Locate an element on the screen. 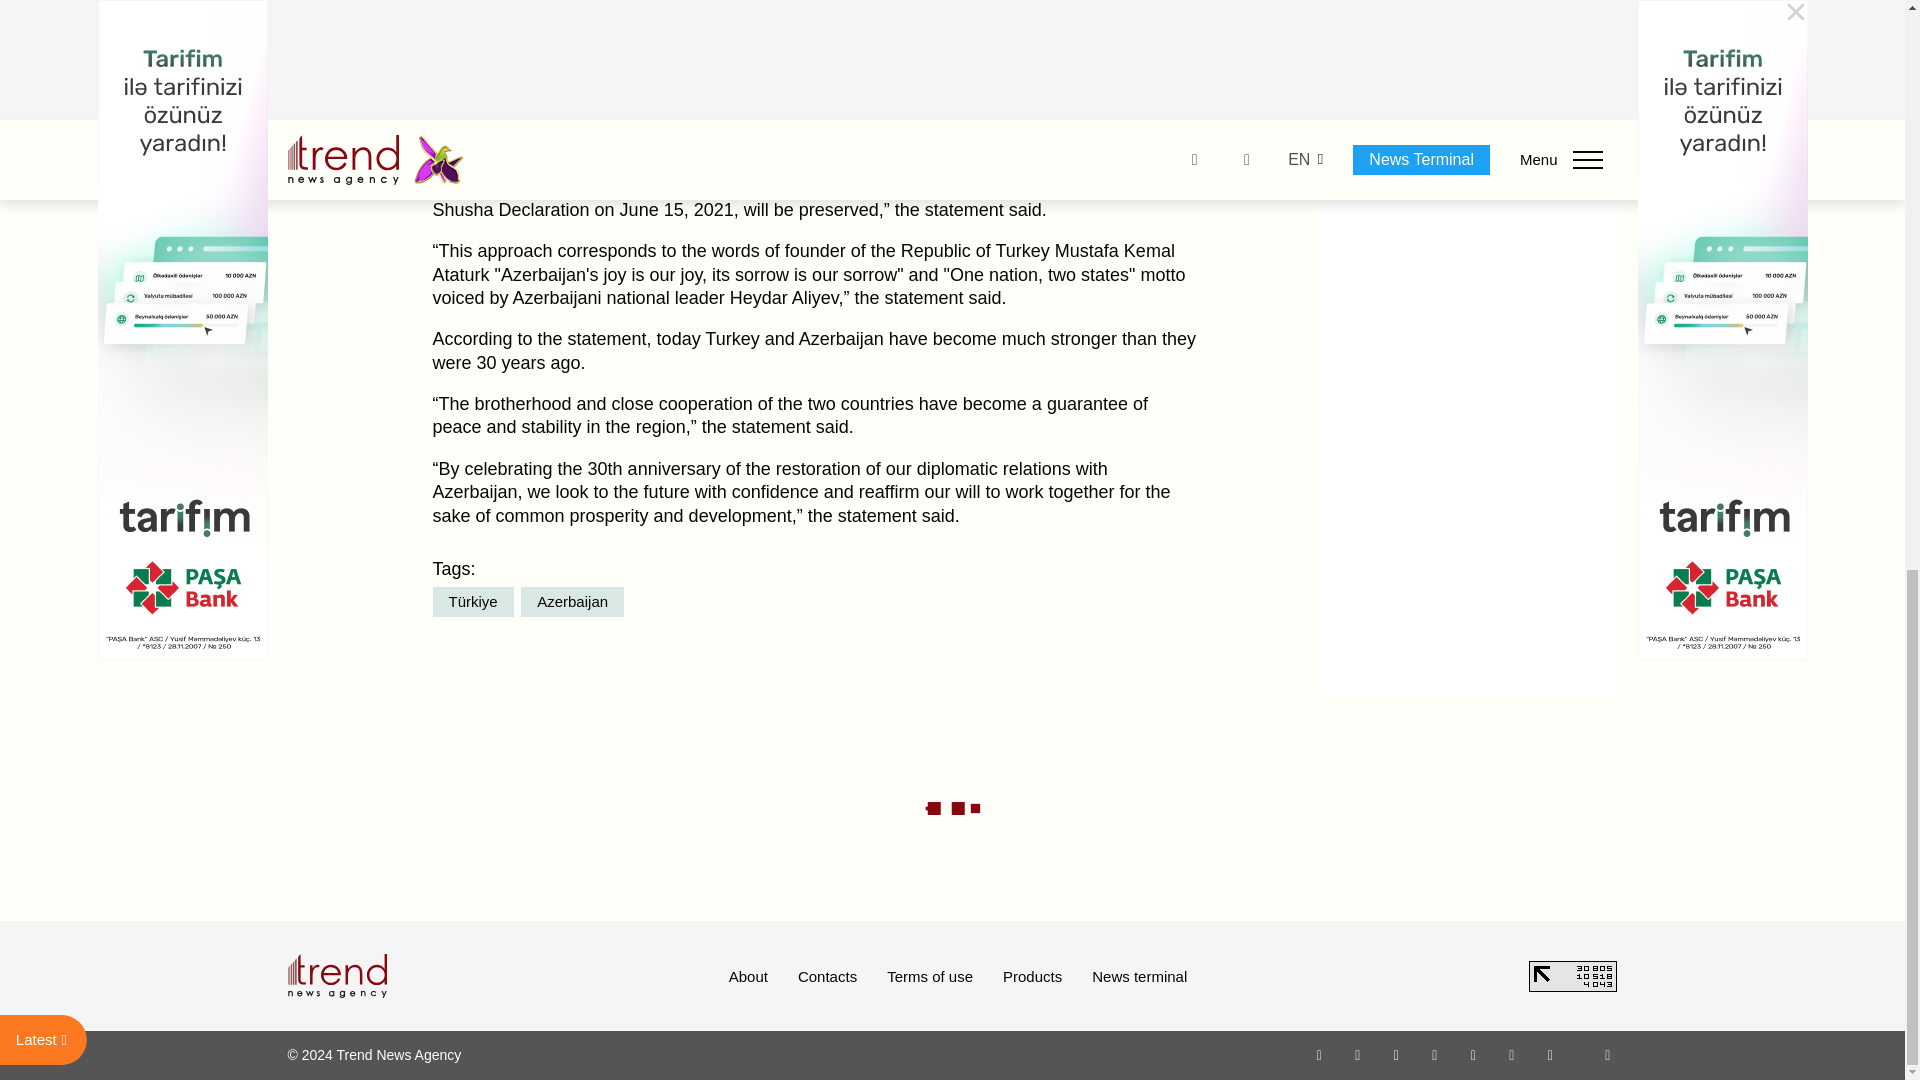 The image size is (1920, 1080). Telegram is located at coordinates (1474, 1054).